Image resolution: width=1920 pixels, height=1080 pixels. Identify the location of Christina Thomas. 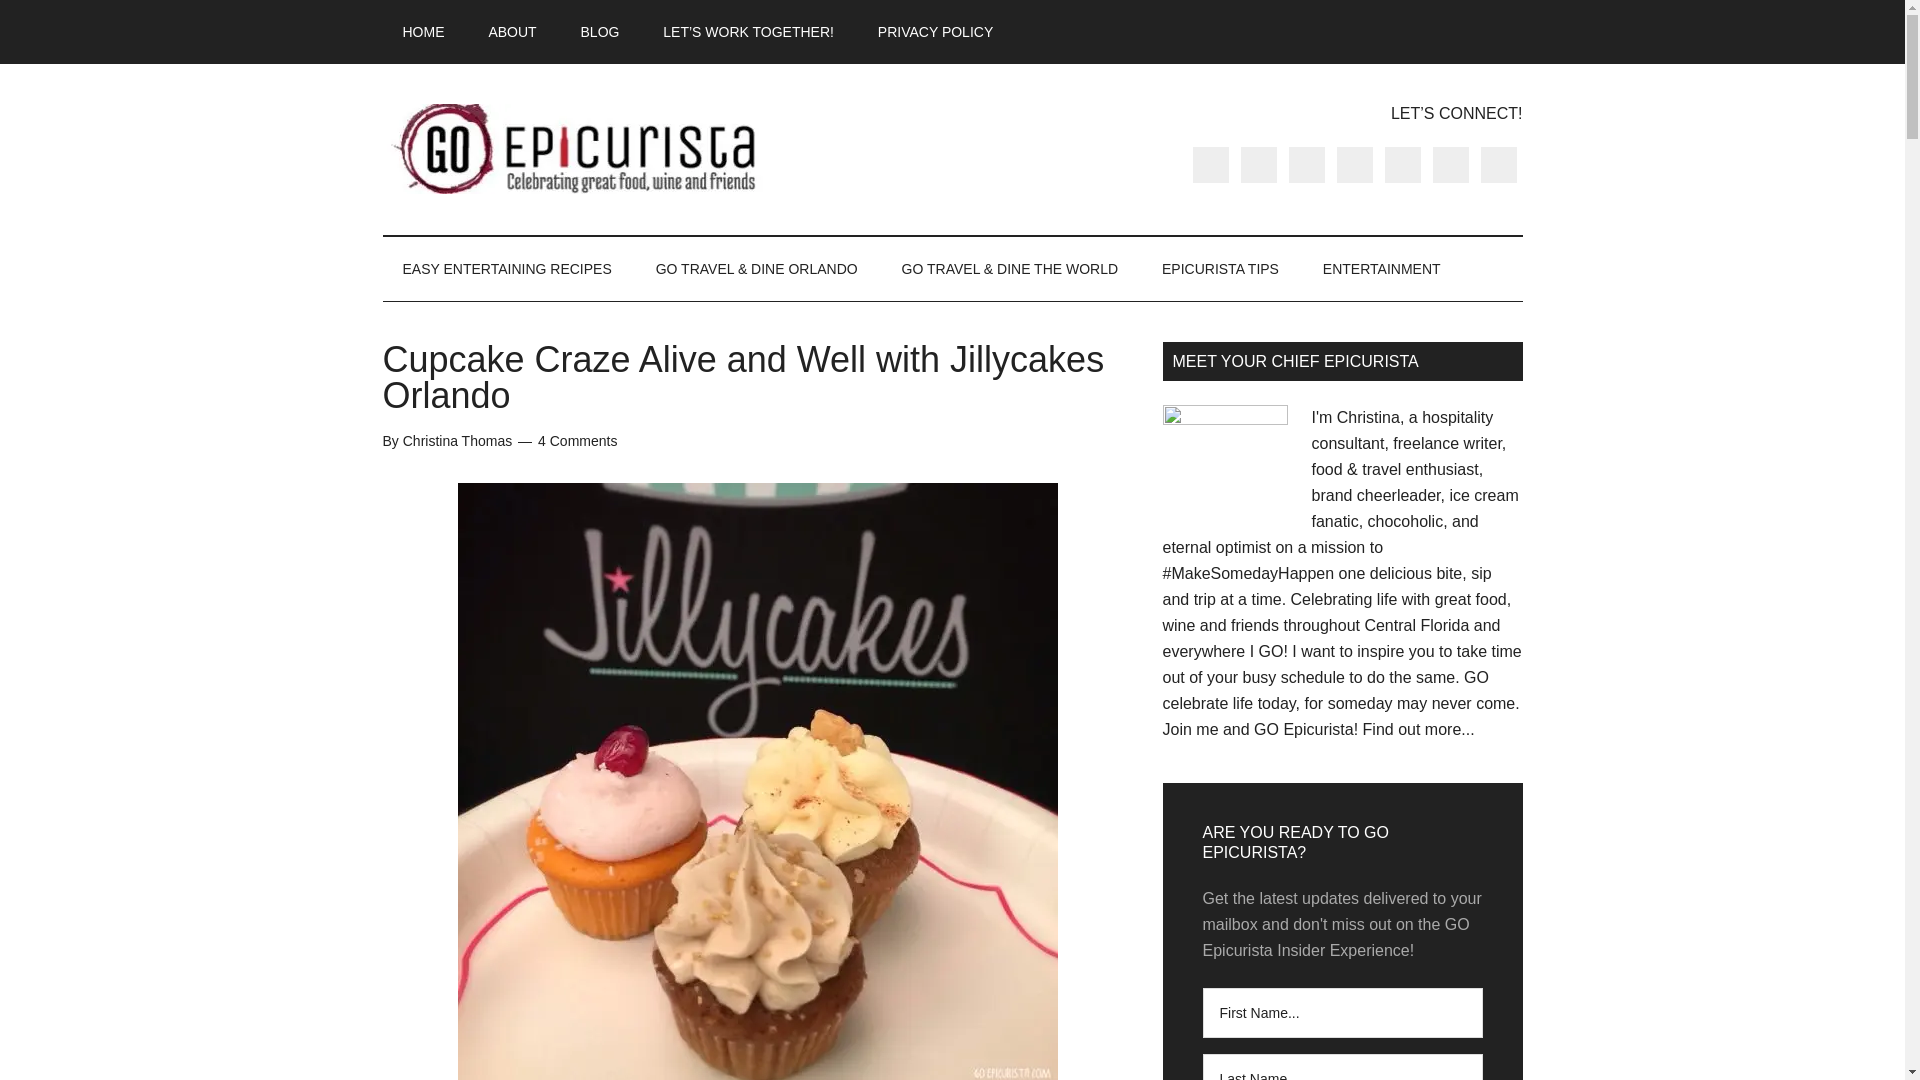
(458, 441).